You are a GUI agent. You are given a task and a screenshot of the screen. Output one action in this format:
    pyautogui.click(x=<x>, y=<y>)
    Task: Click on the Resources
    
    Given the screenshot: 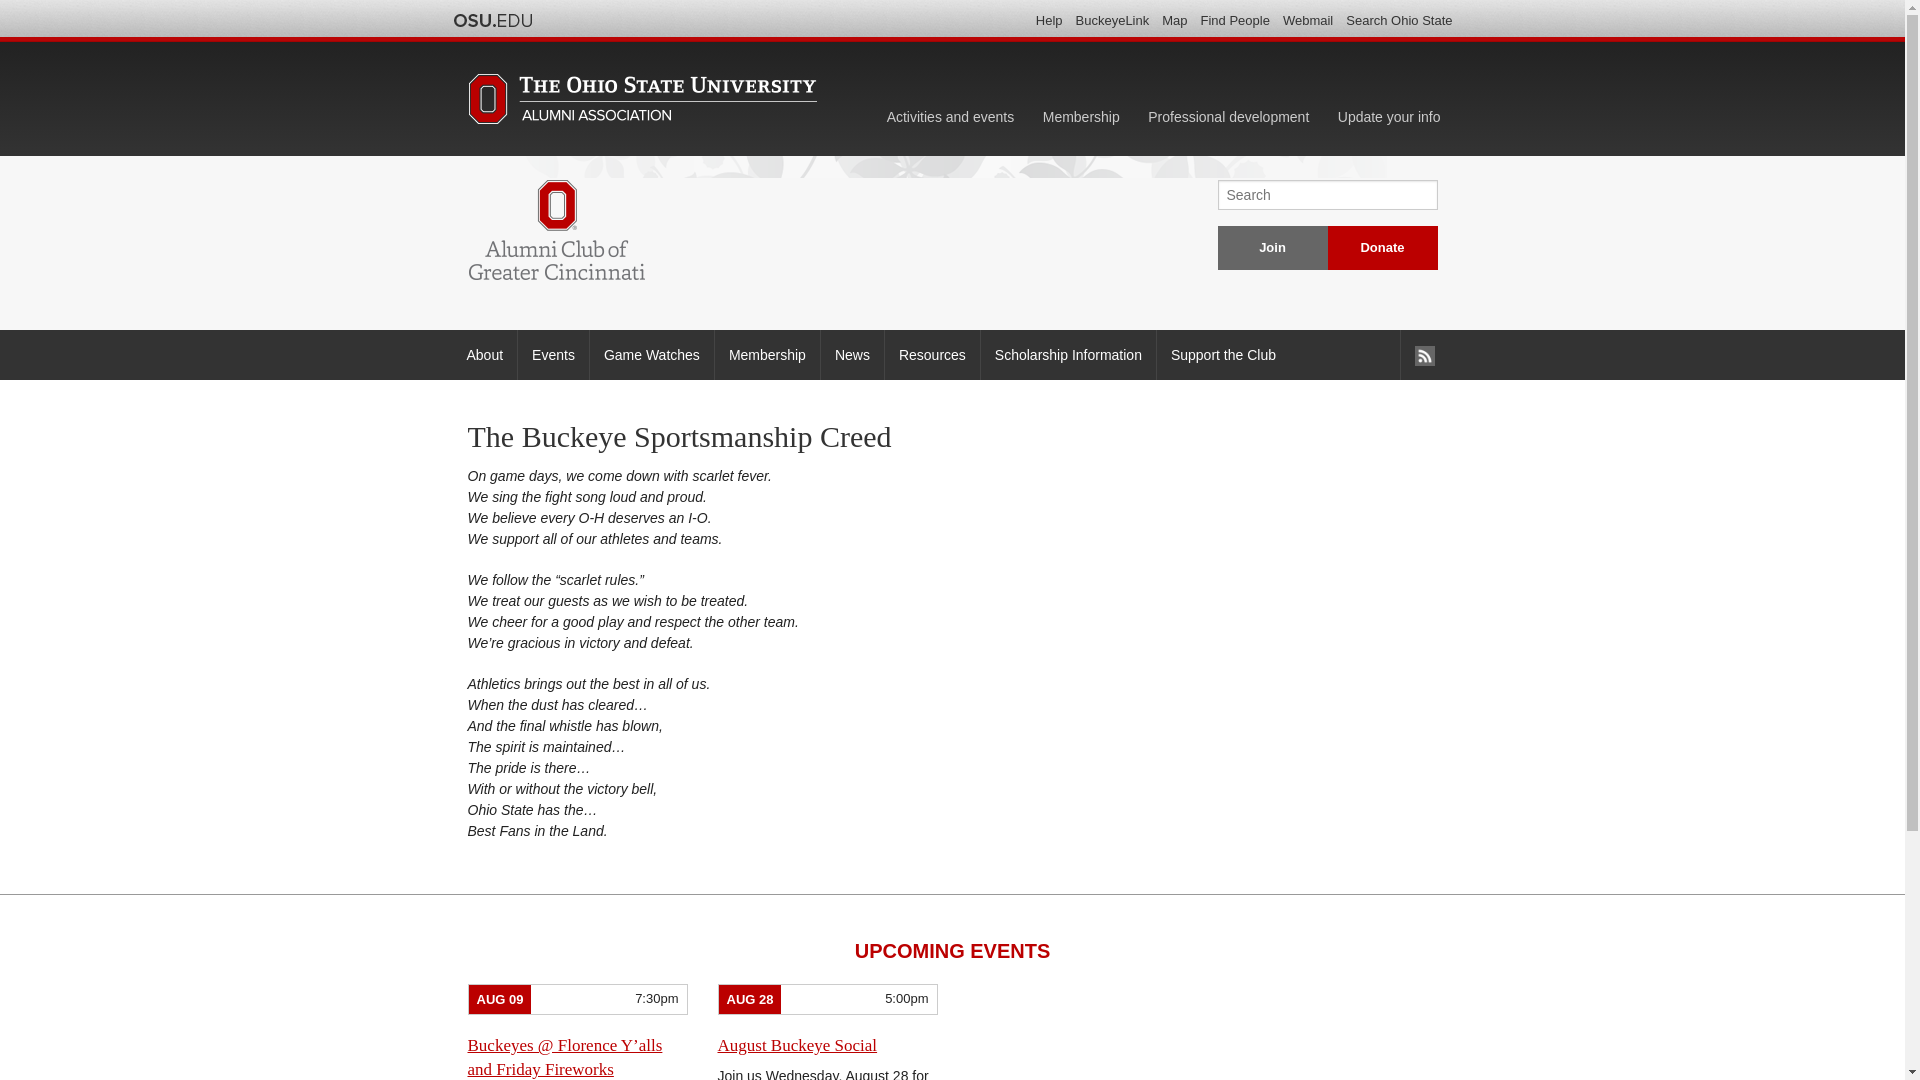 What is the action you would take?
    pyautogui.click(x=931, y=355)
    